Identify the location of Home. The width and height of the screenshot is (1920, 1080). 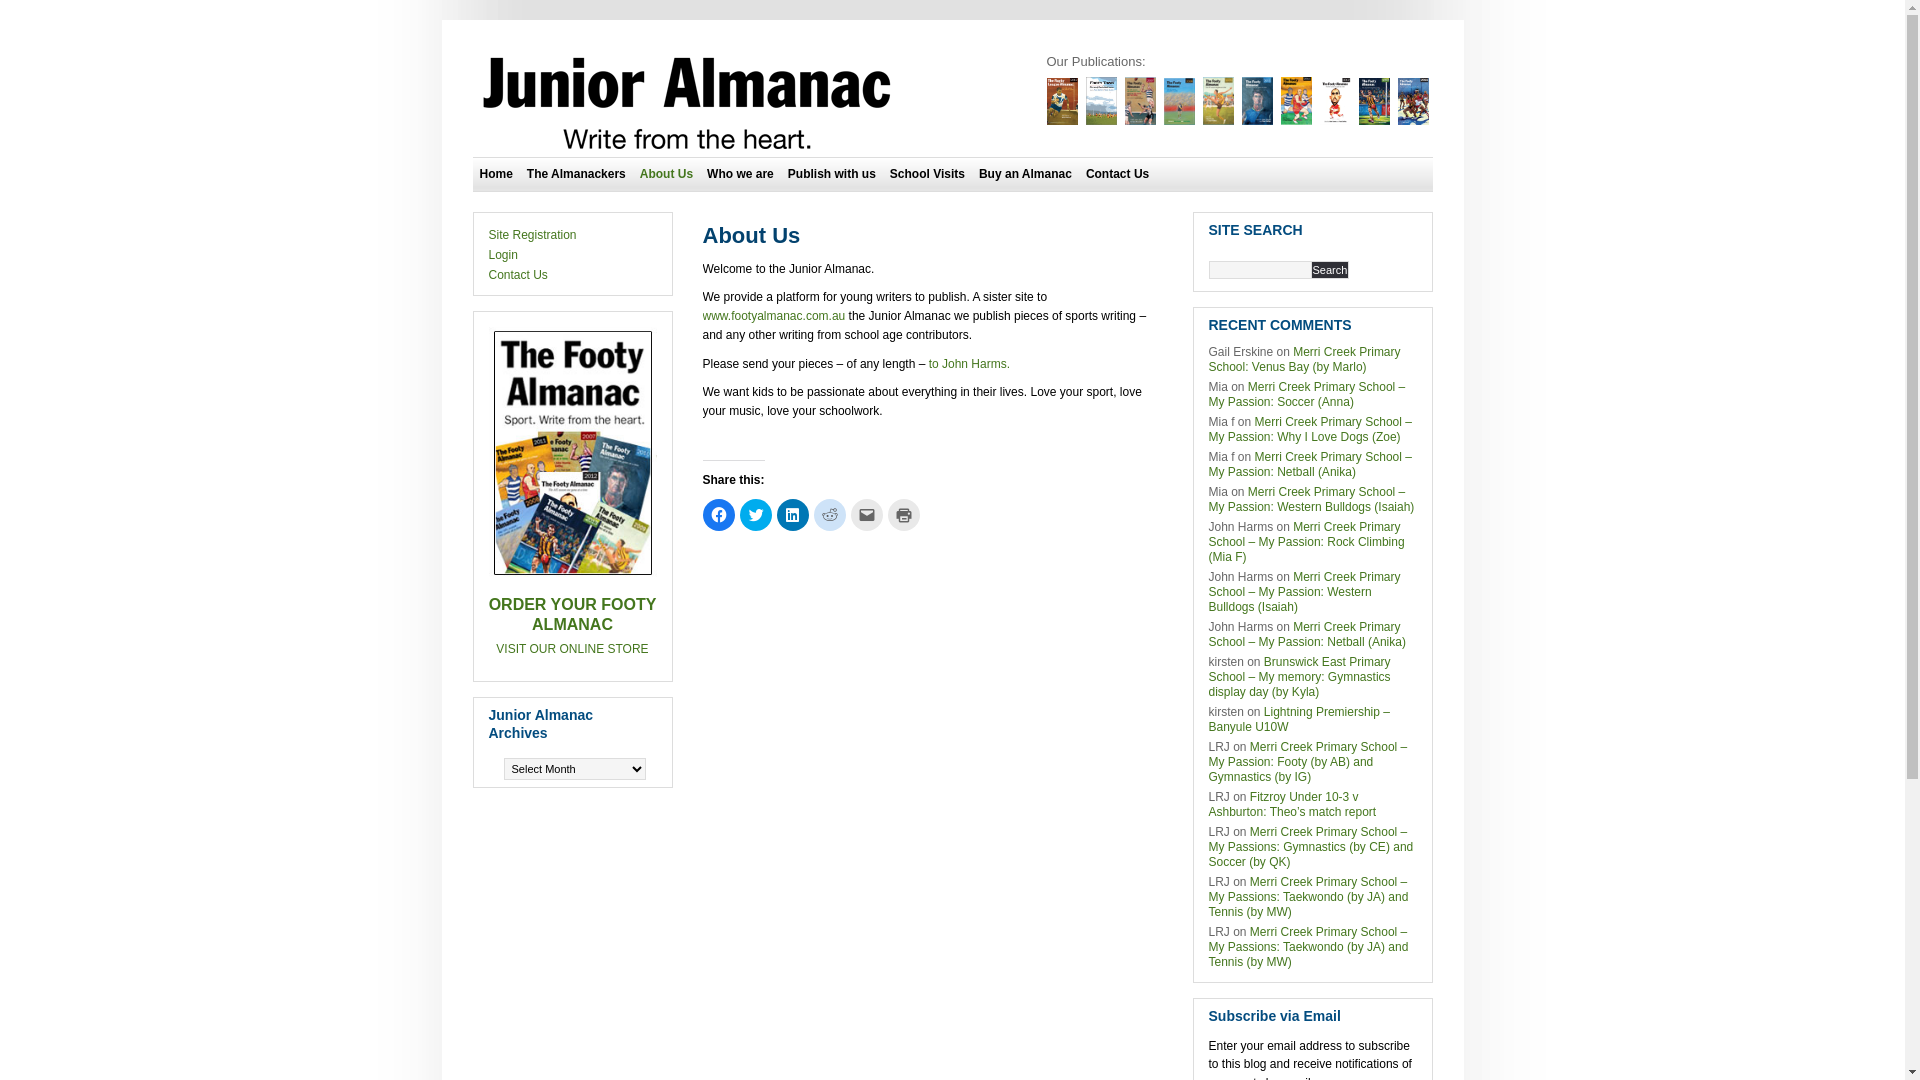
(496, 174).